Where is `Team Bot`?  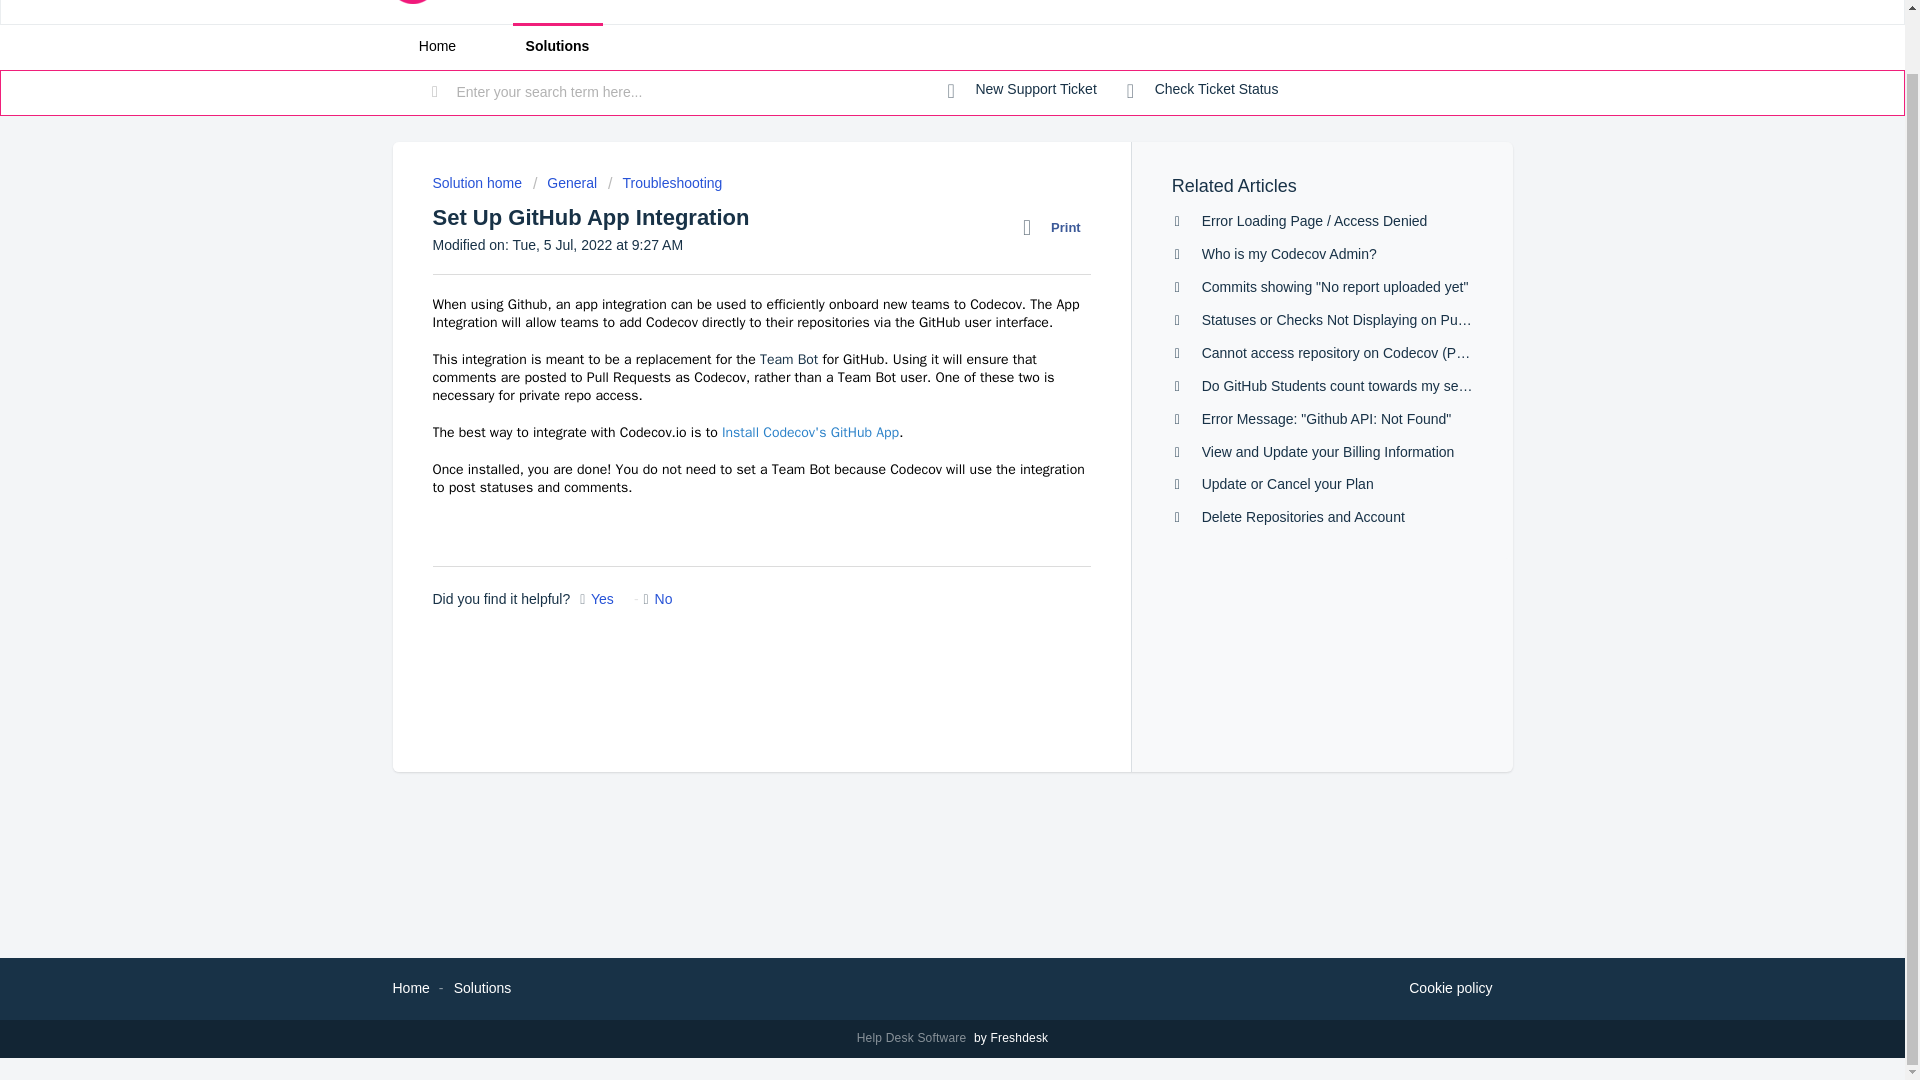
Team Bot is located at coordinates (788, 360).